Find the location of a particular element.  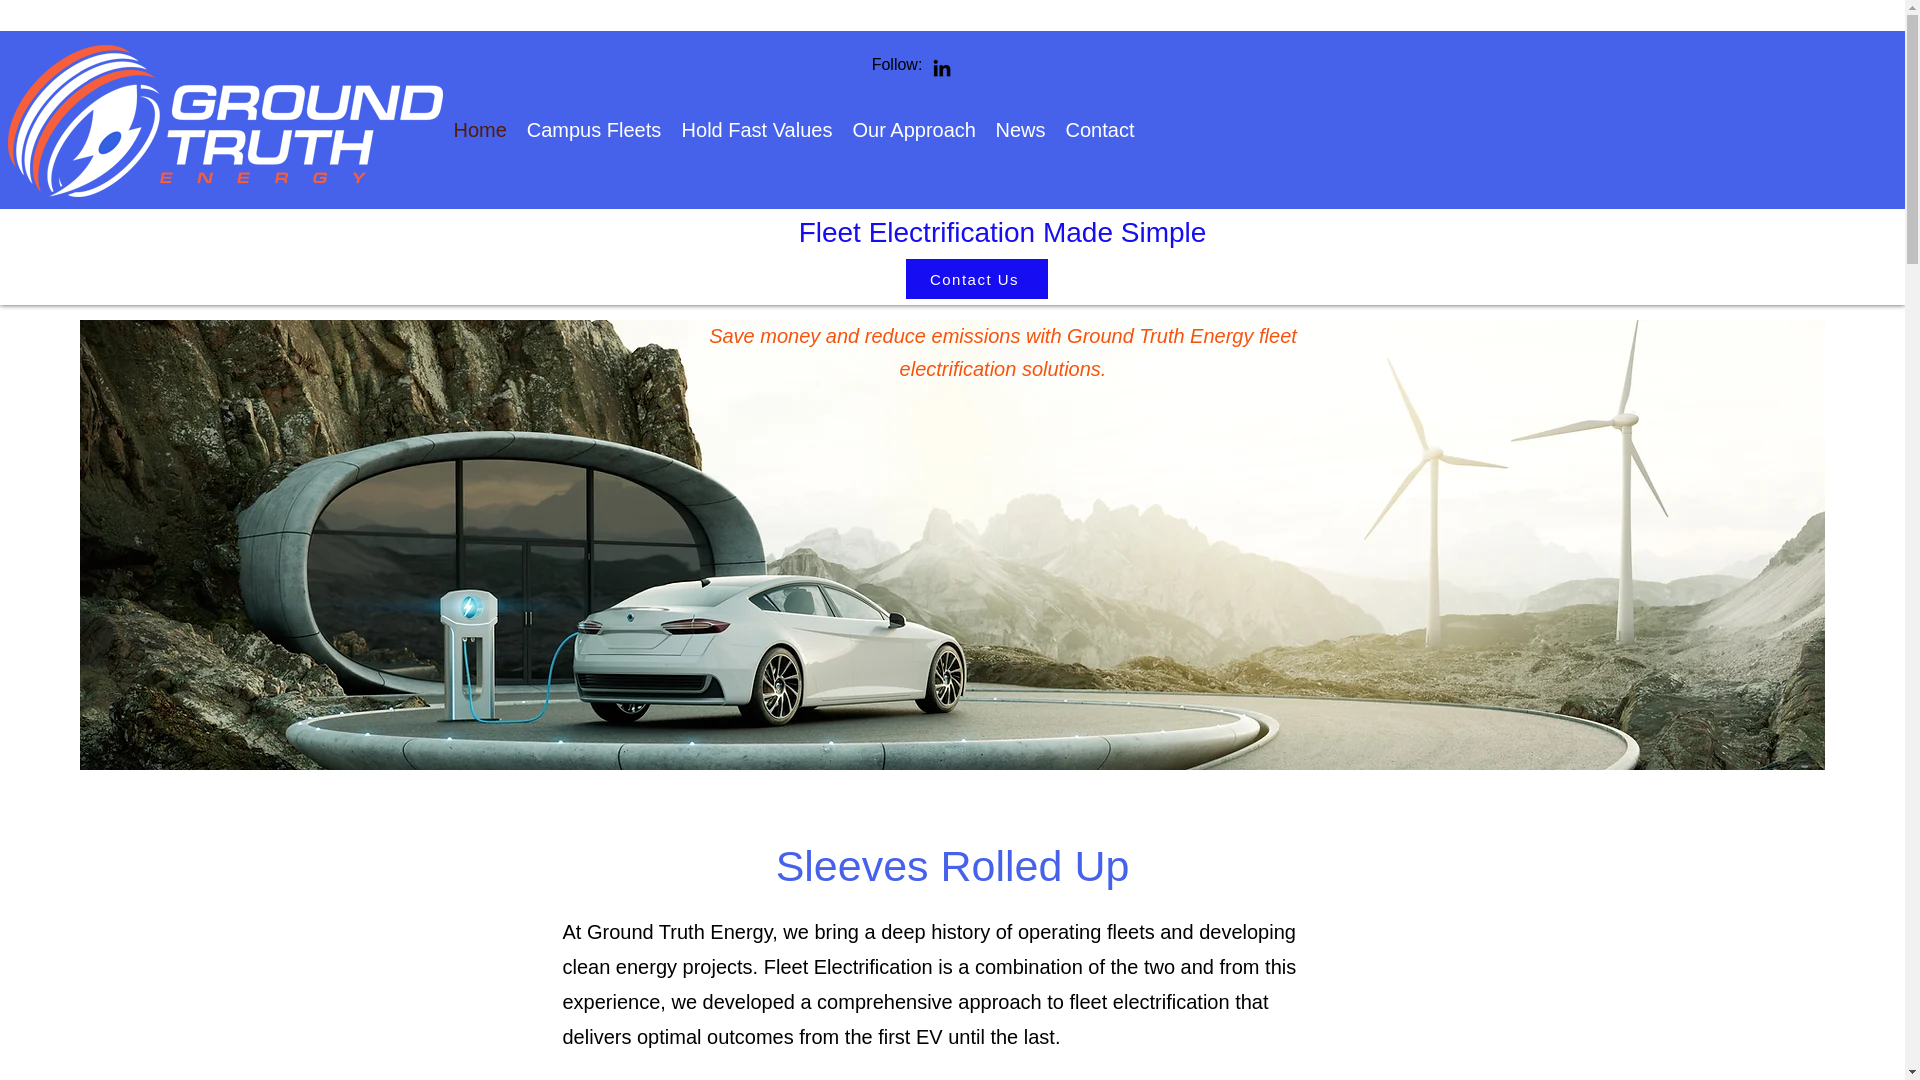

Contact Us is located at coordinates (977, 279).